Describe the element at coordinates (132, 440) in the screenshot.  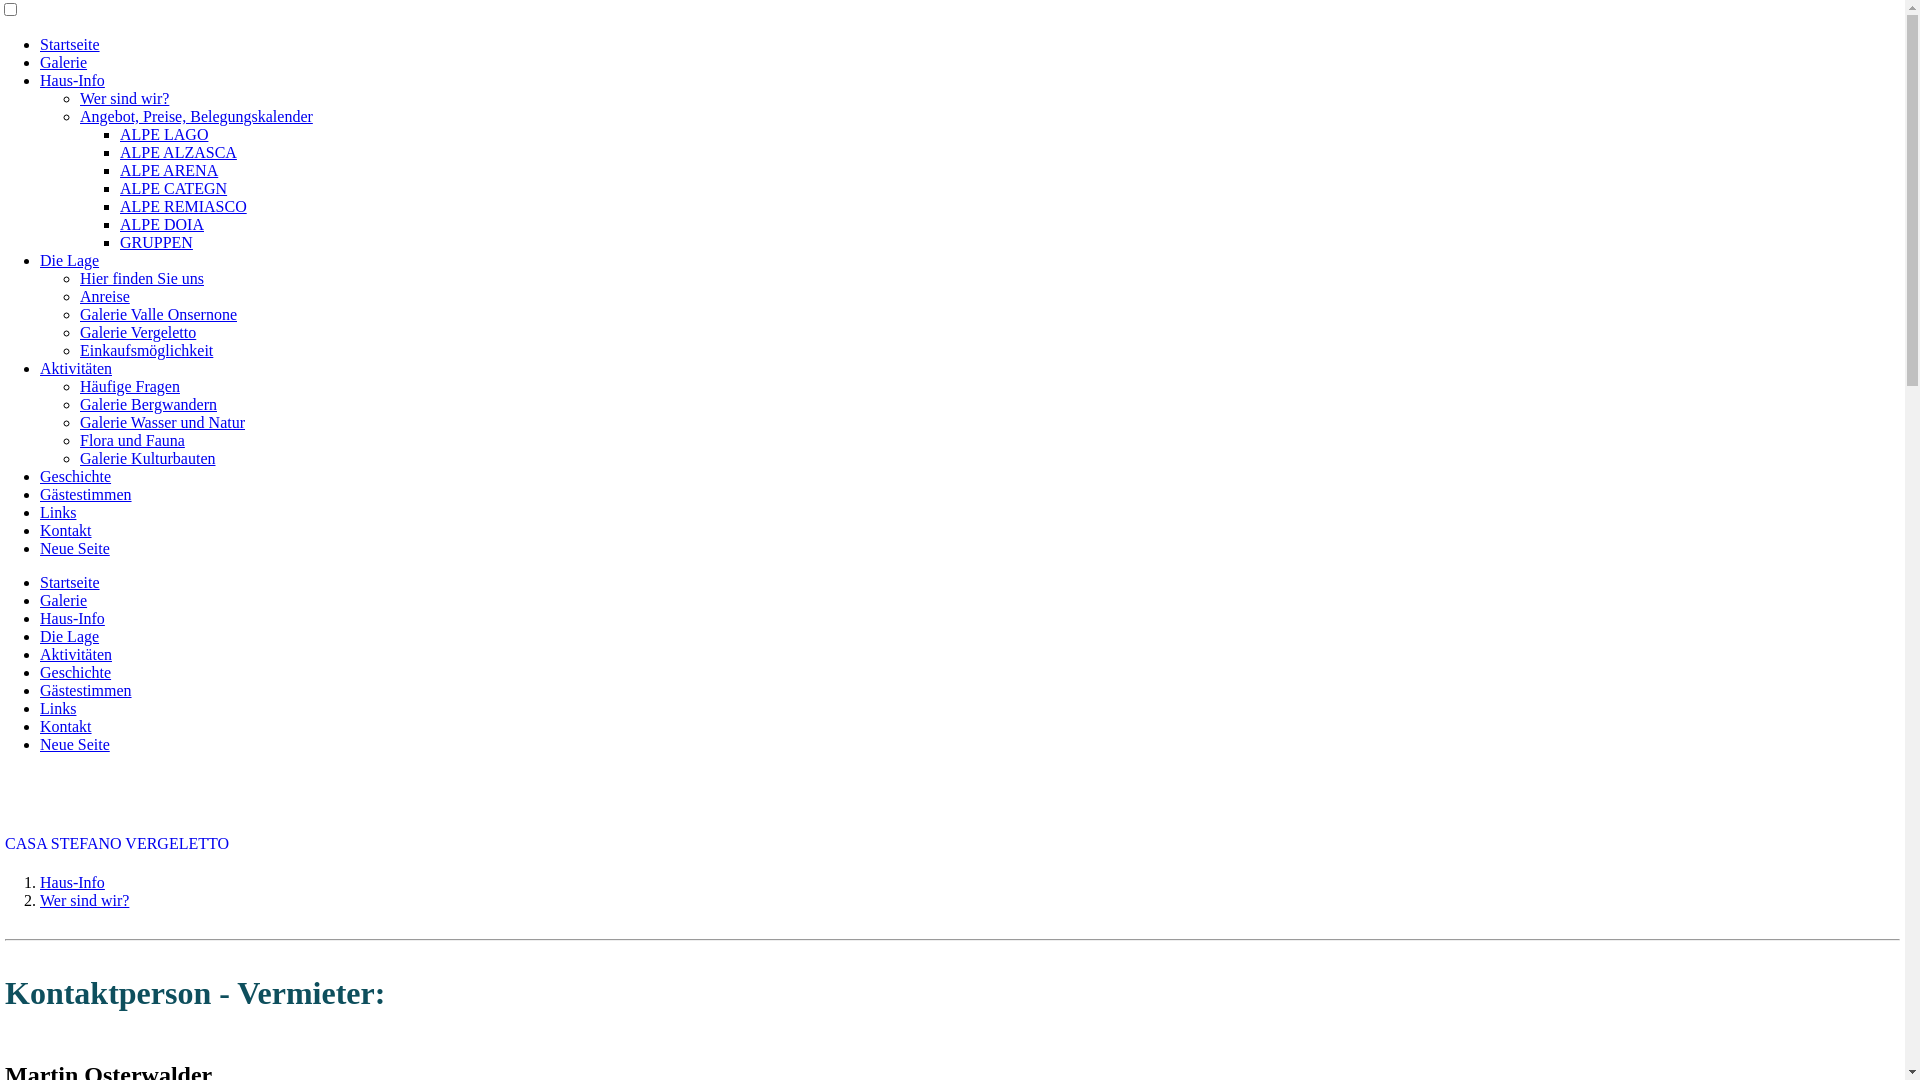
I see `Flora und Fauna` at that location.